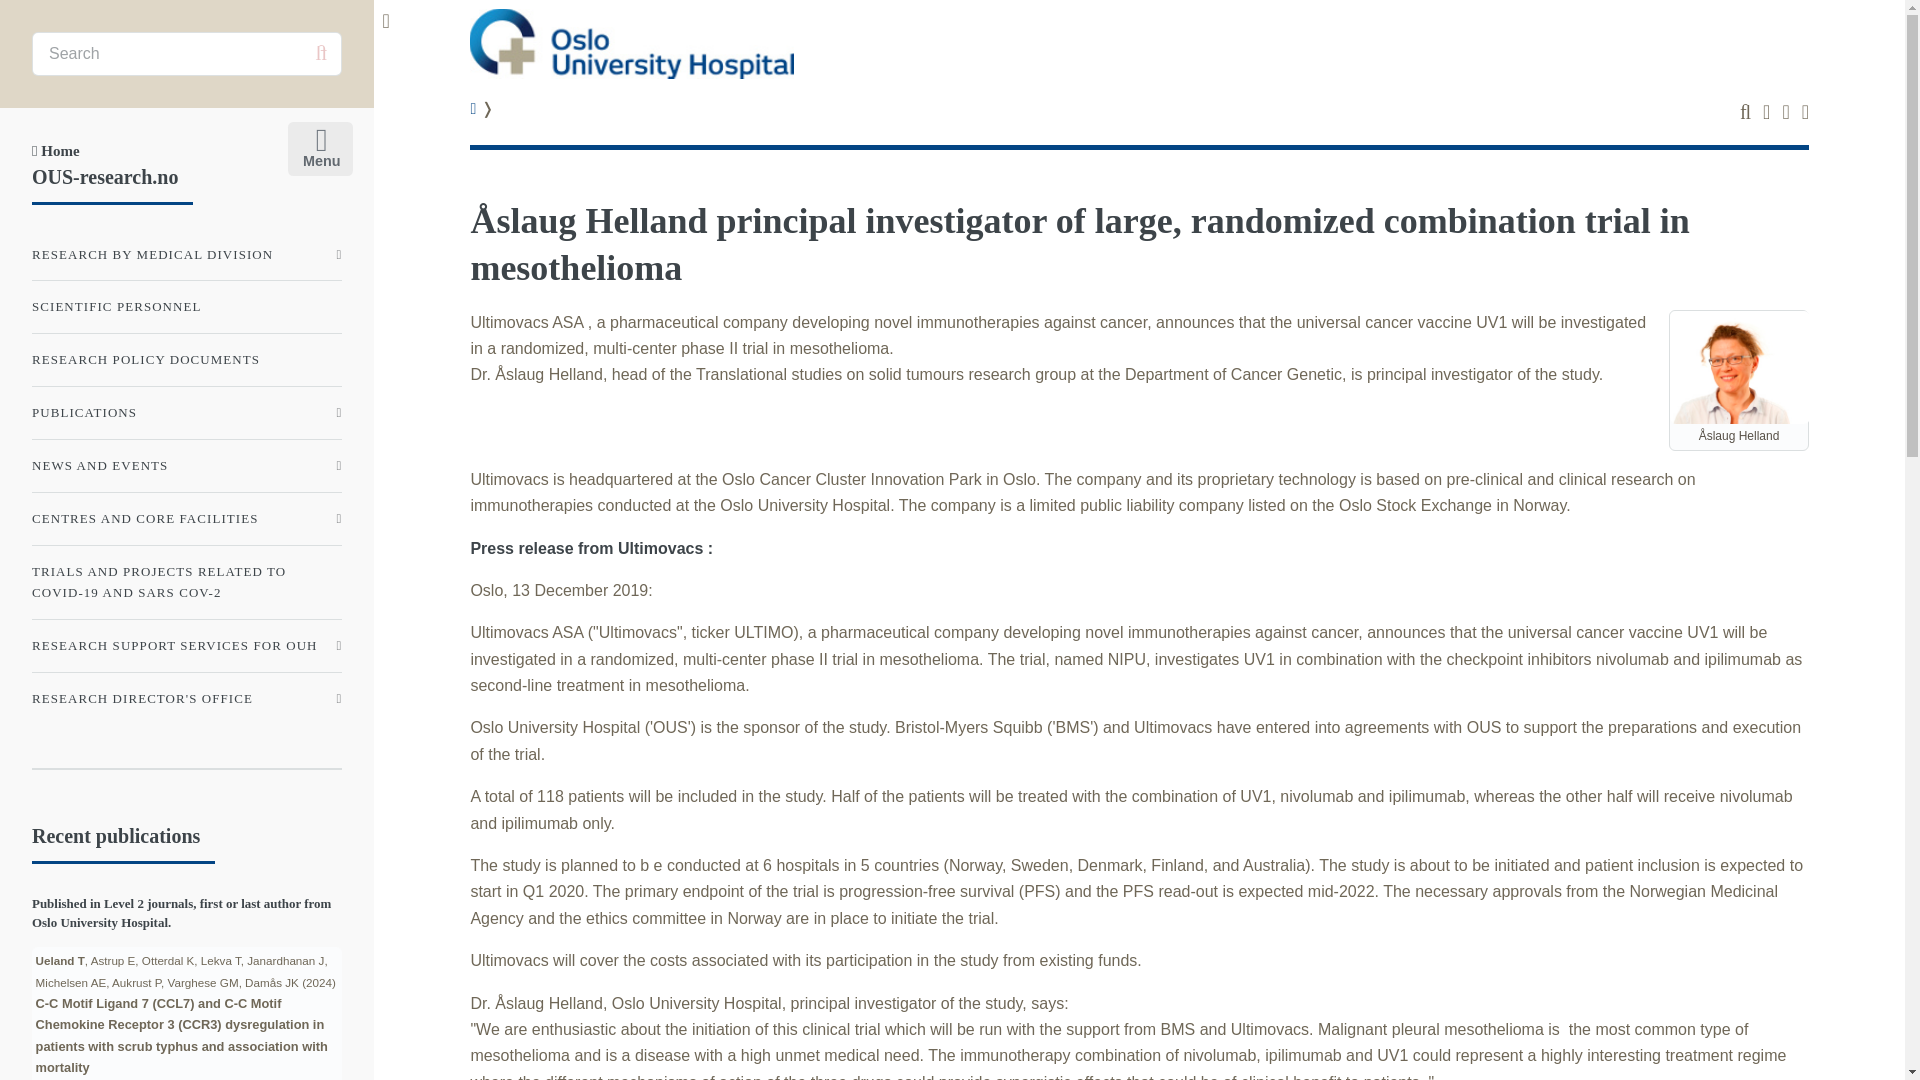 The image size is (1920, 1080). Describe the element at coordinates (186, 582) in the screenshot. I see `TRIALS AND PROJECTS RELATED TO COVID-19 AND SARS COV-2` at that location.